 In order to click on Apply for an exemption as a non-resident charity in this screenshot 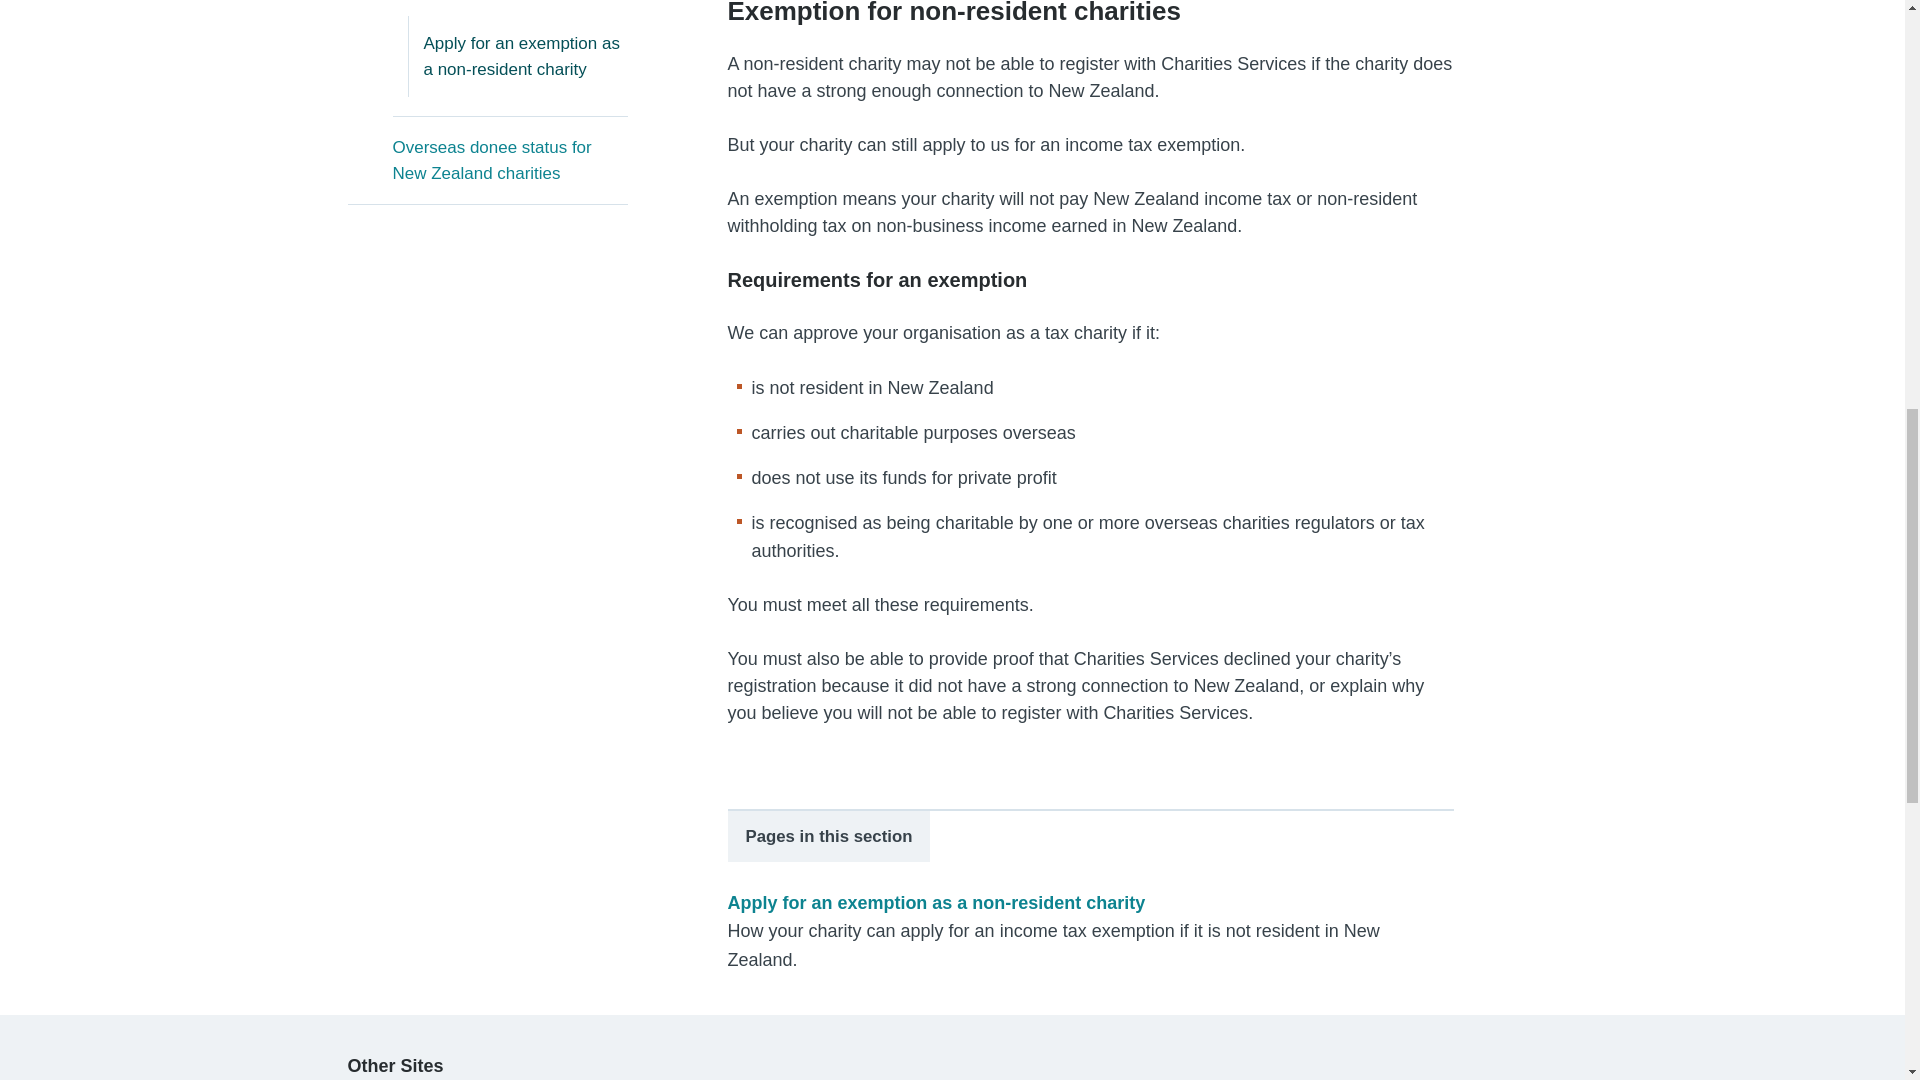, I will do `click(526, 56)`.